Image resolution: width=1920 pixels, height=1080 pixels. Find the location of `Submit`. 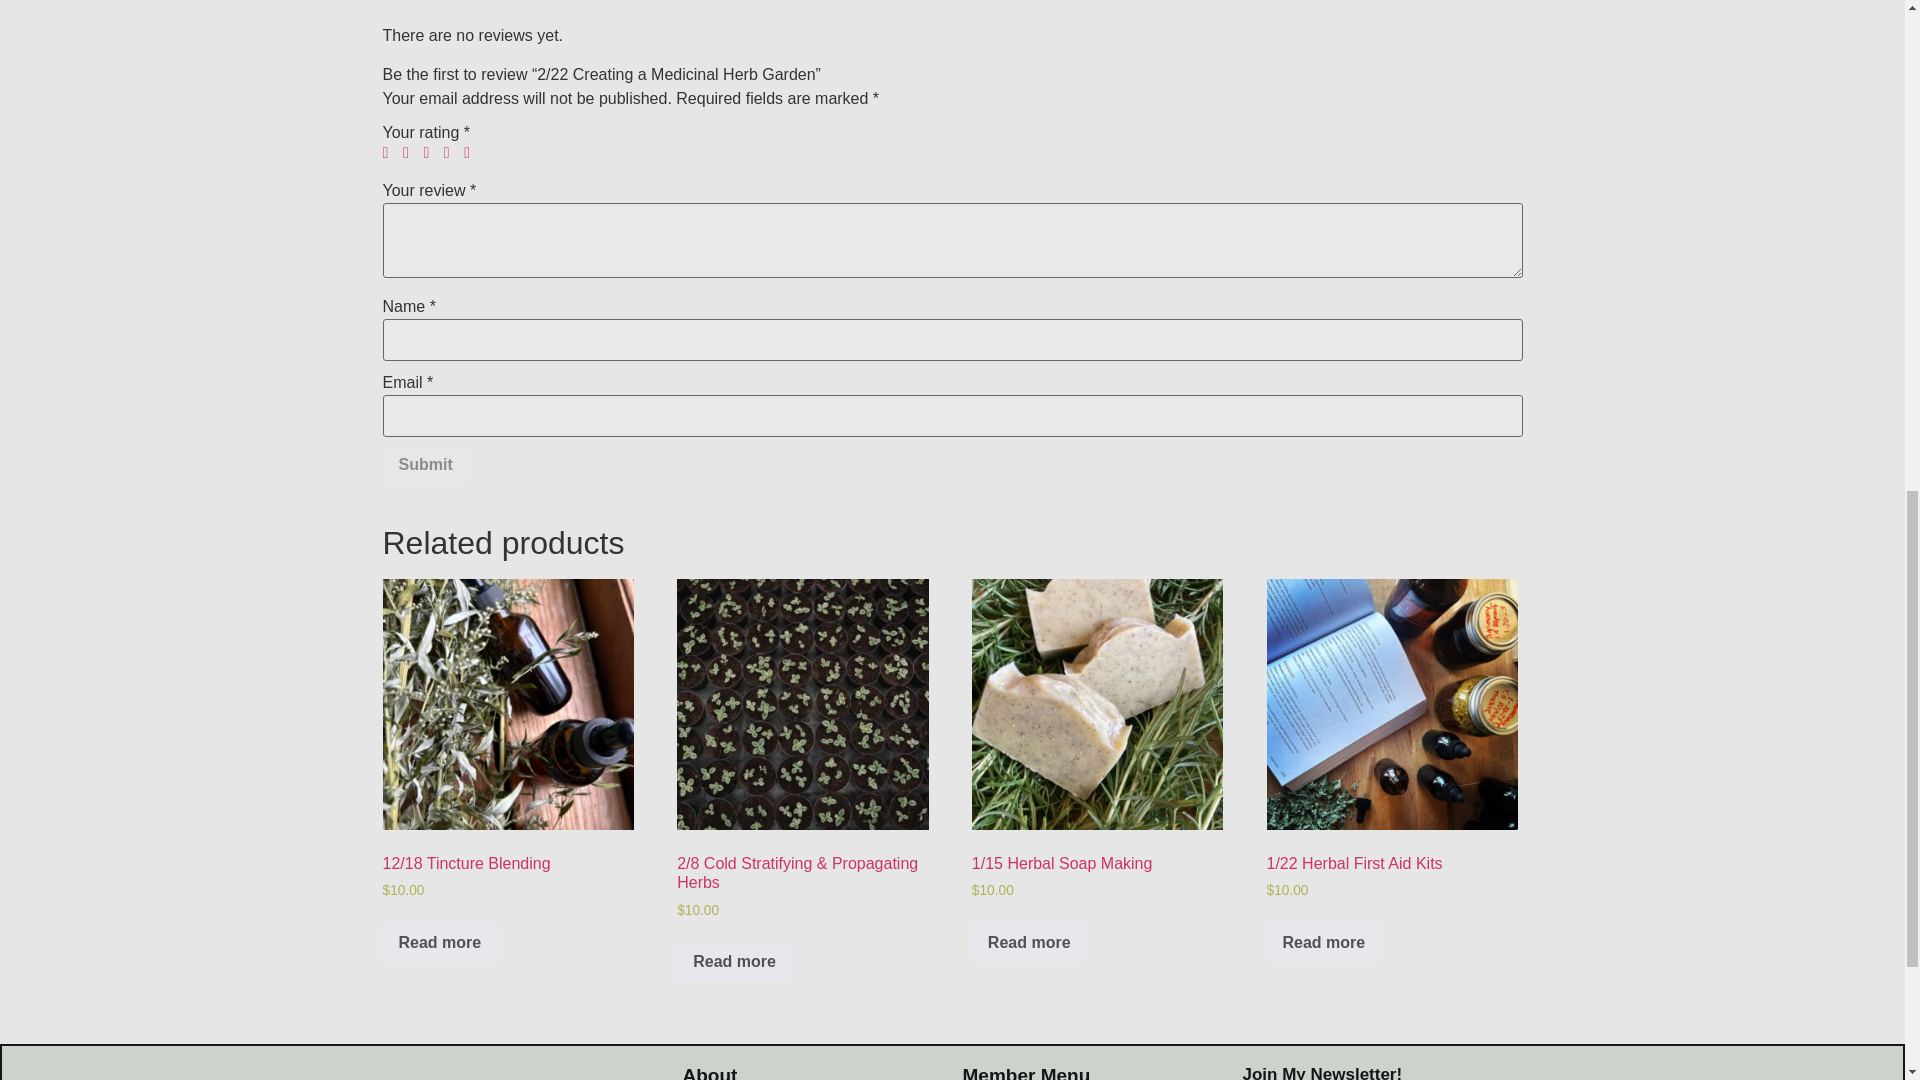

Submit is located at coordinates (425, 464).